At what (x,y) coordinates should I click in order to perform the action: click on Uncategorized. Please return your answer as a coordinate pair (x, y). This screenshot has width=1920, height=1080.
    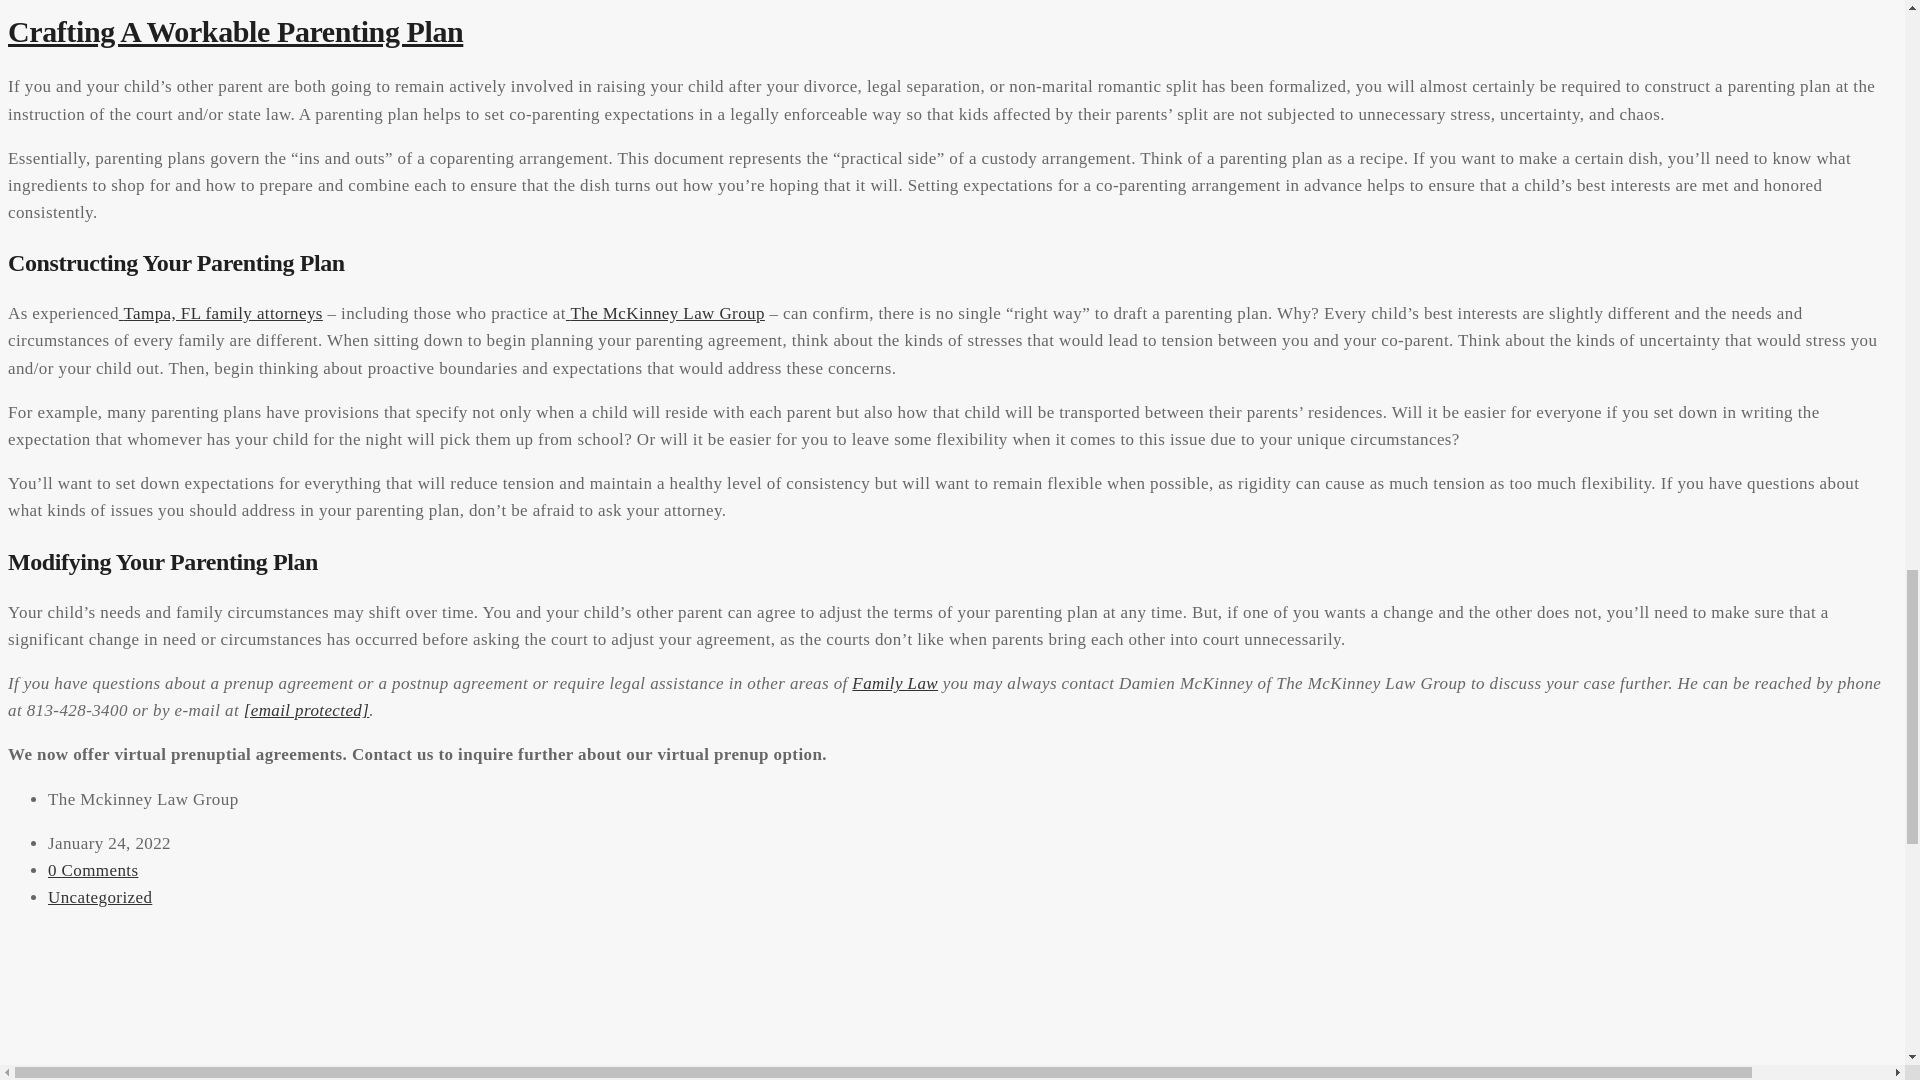
    Looking at the image, I should click on (100, 897).